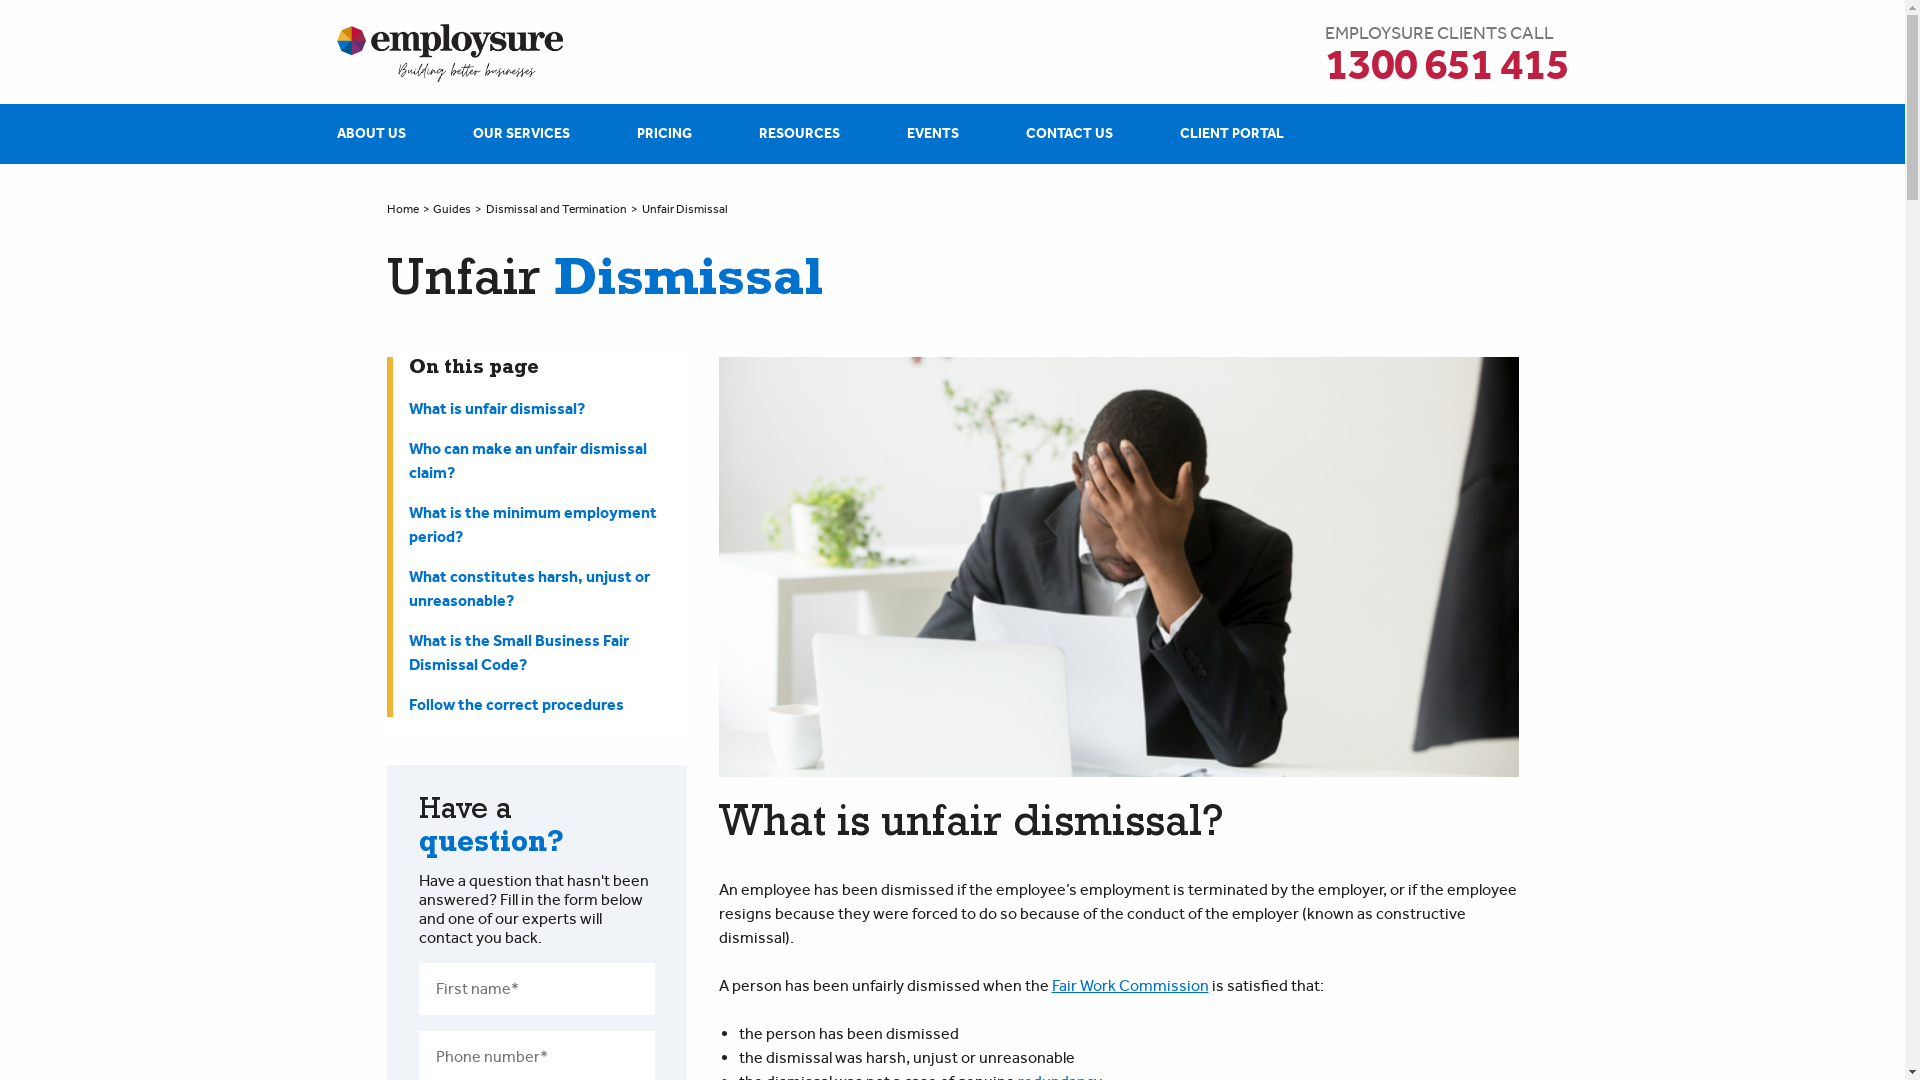 Image resolution: width=1920 pixels, height=1080 pixels. What do you see at coordinates (520, 134) in the screenshot?
I see `OUR SERVICES` at bounding box center [520, 134].